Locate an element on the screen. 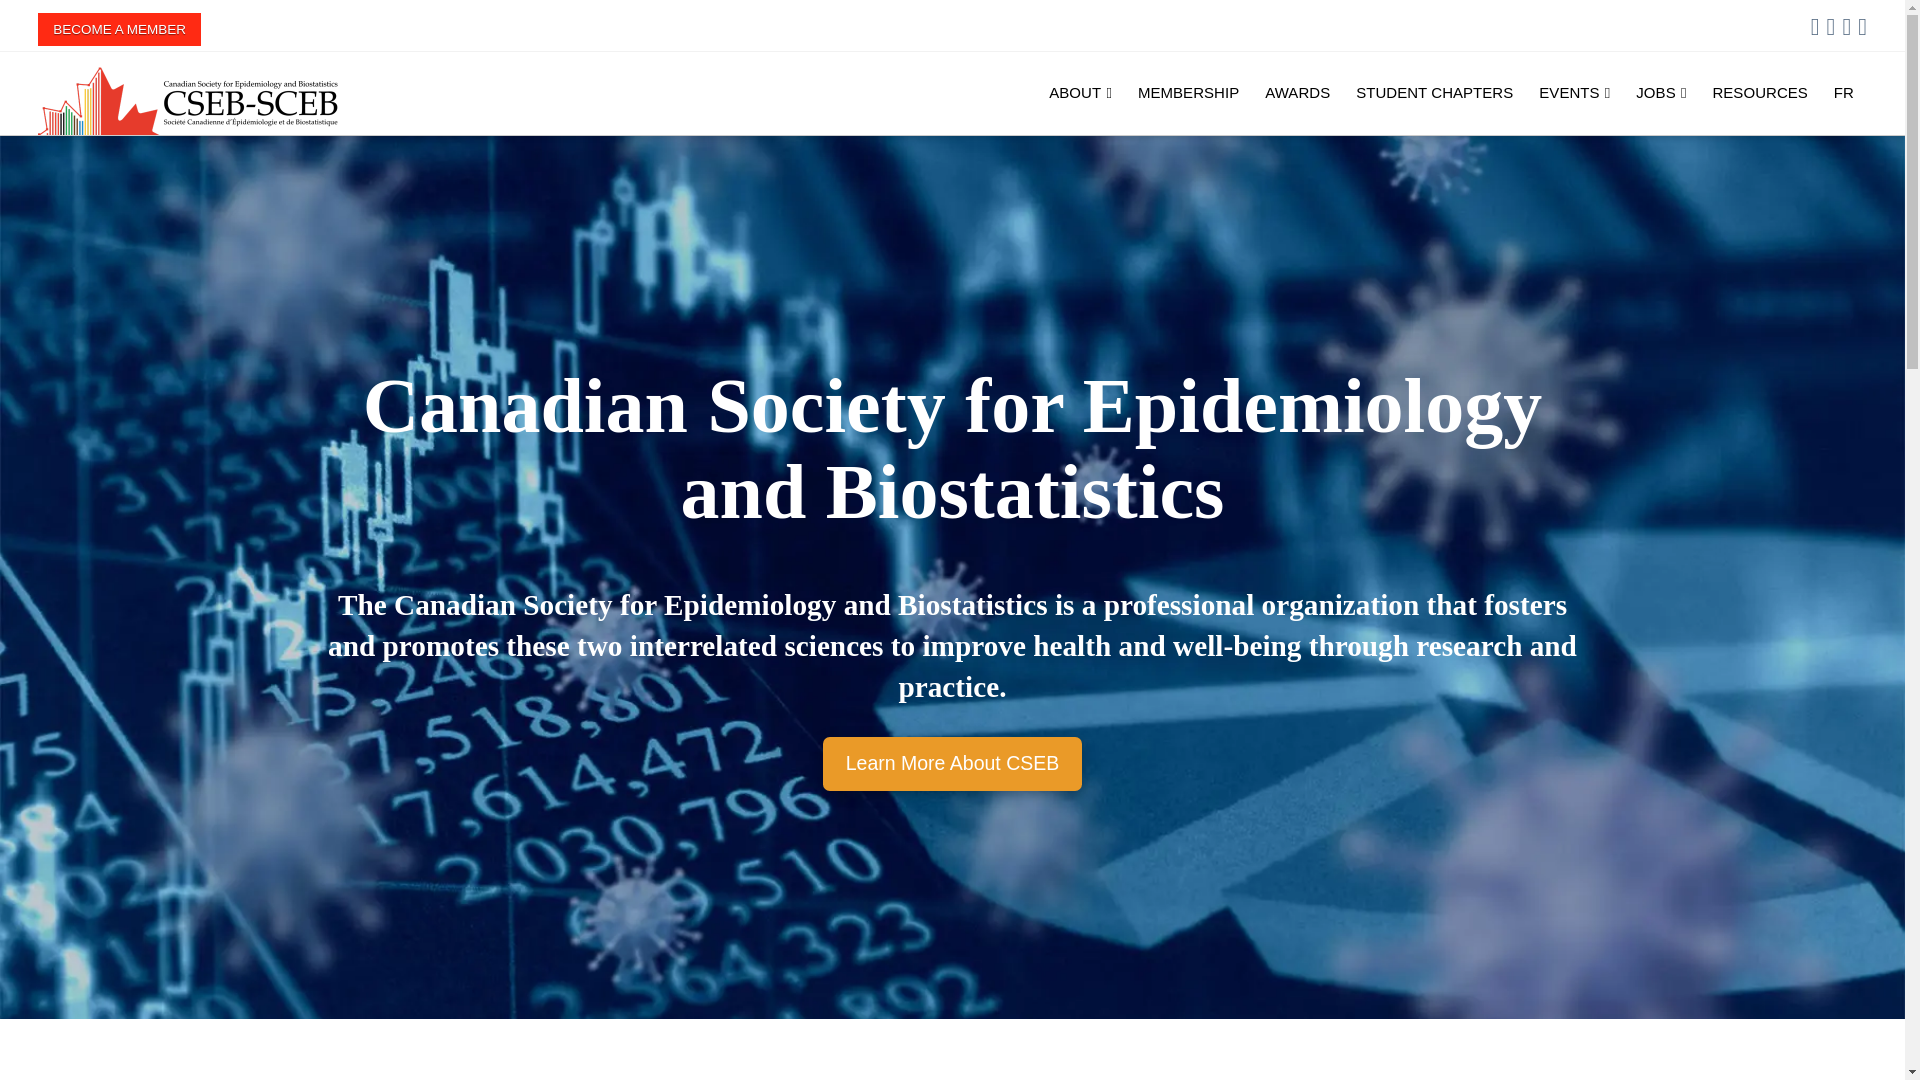 This screenshot has width=1920, height=1080. RESOURCES is located at coordinates (1760, 91).